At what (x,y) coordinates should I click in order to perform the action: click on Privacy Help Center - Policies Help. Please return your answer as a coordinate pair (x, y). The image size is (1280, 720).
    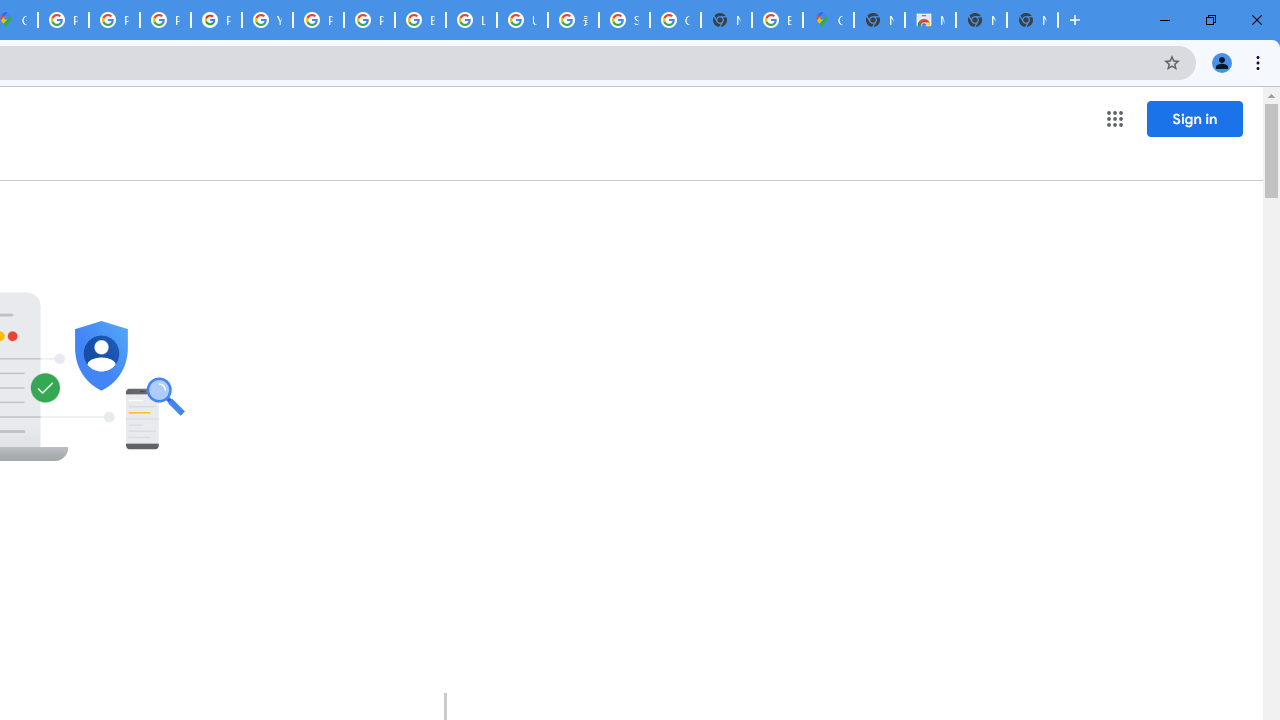
    Looking at the image, I should click on (164, 20).